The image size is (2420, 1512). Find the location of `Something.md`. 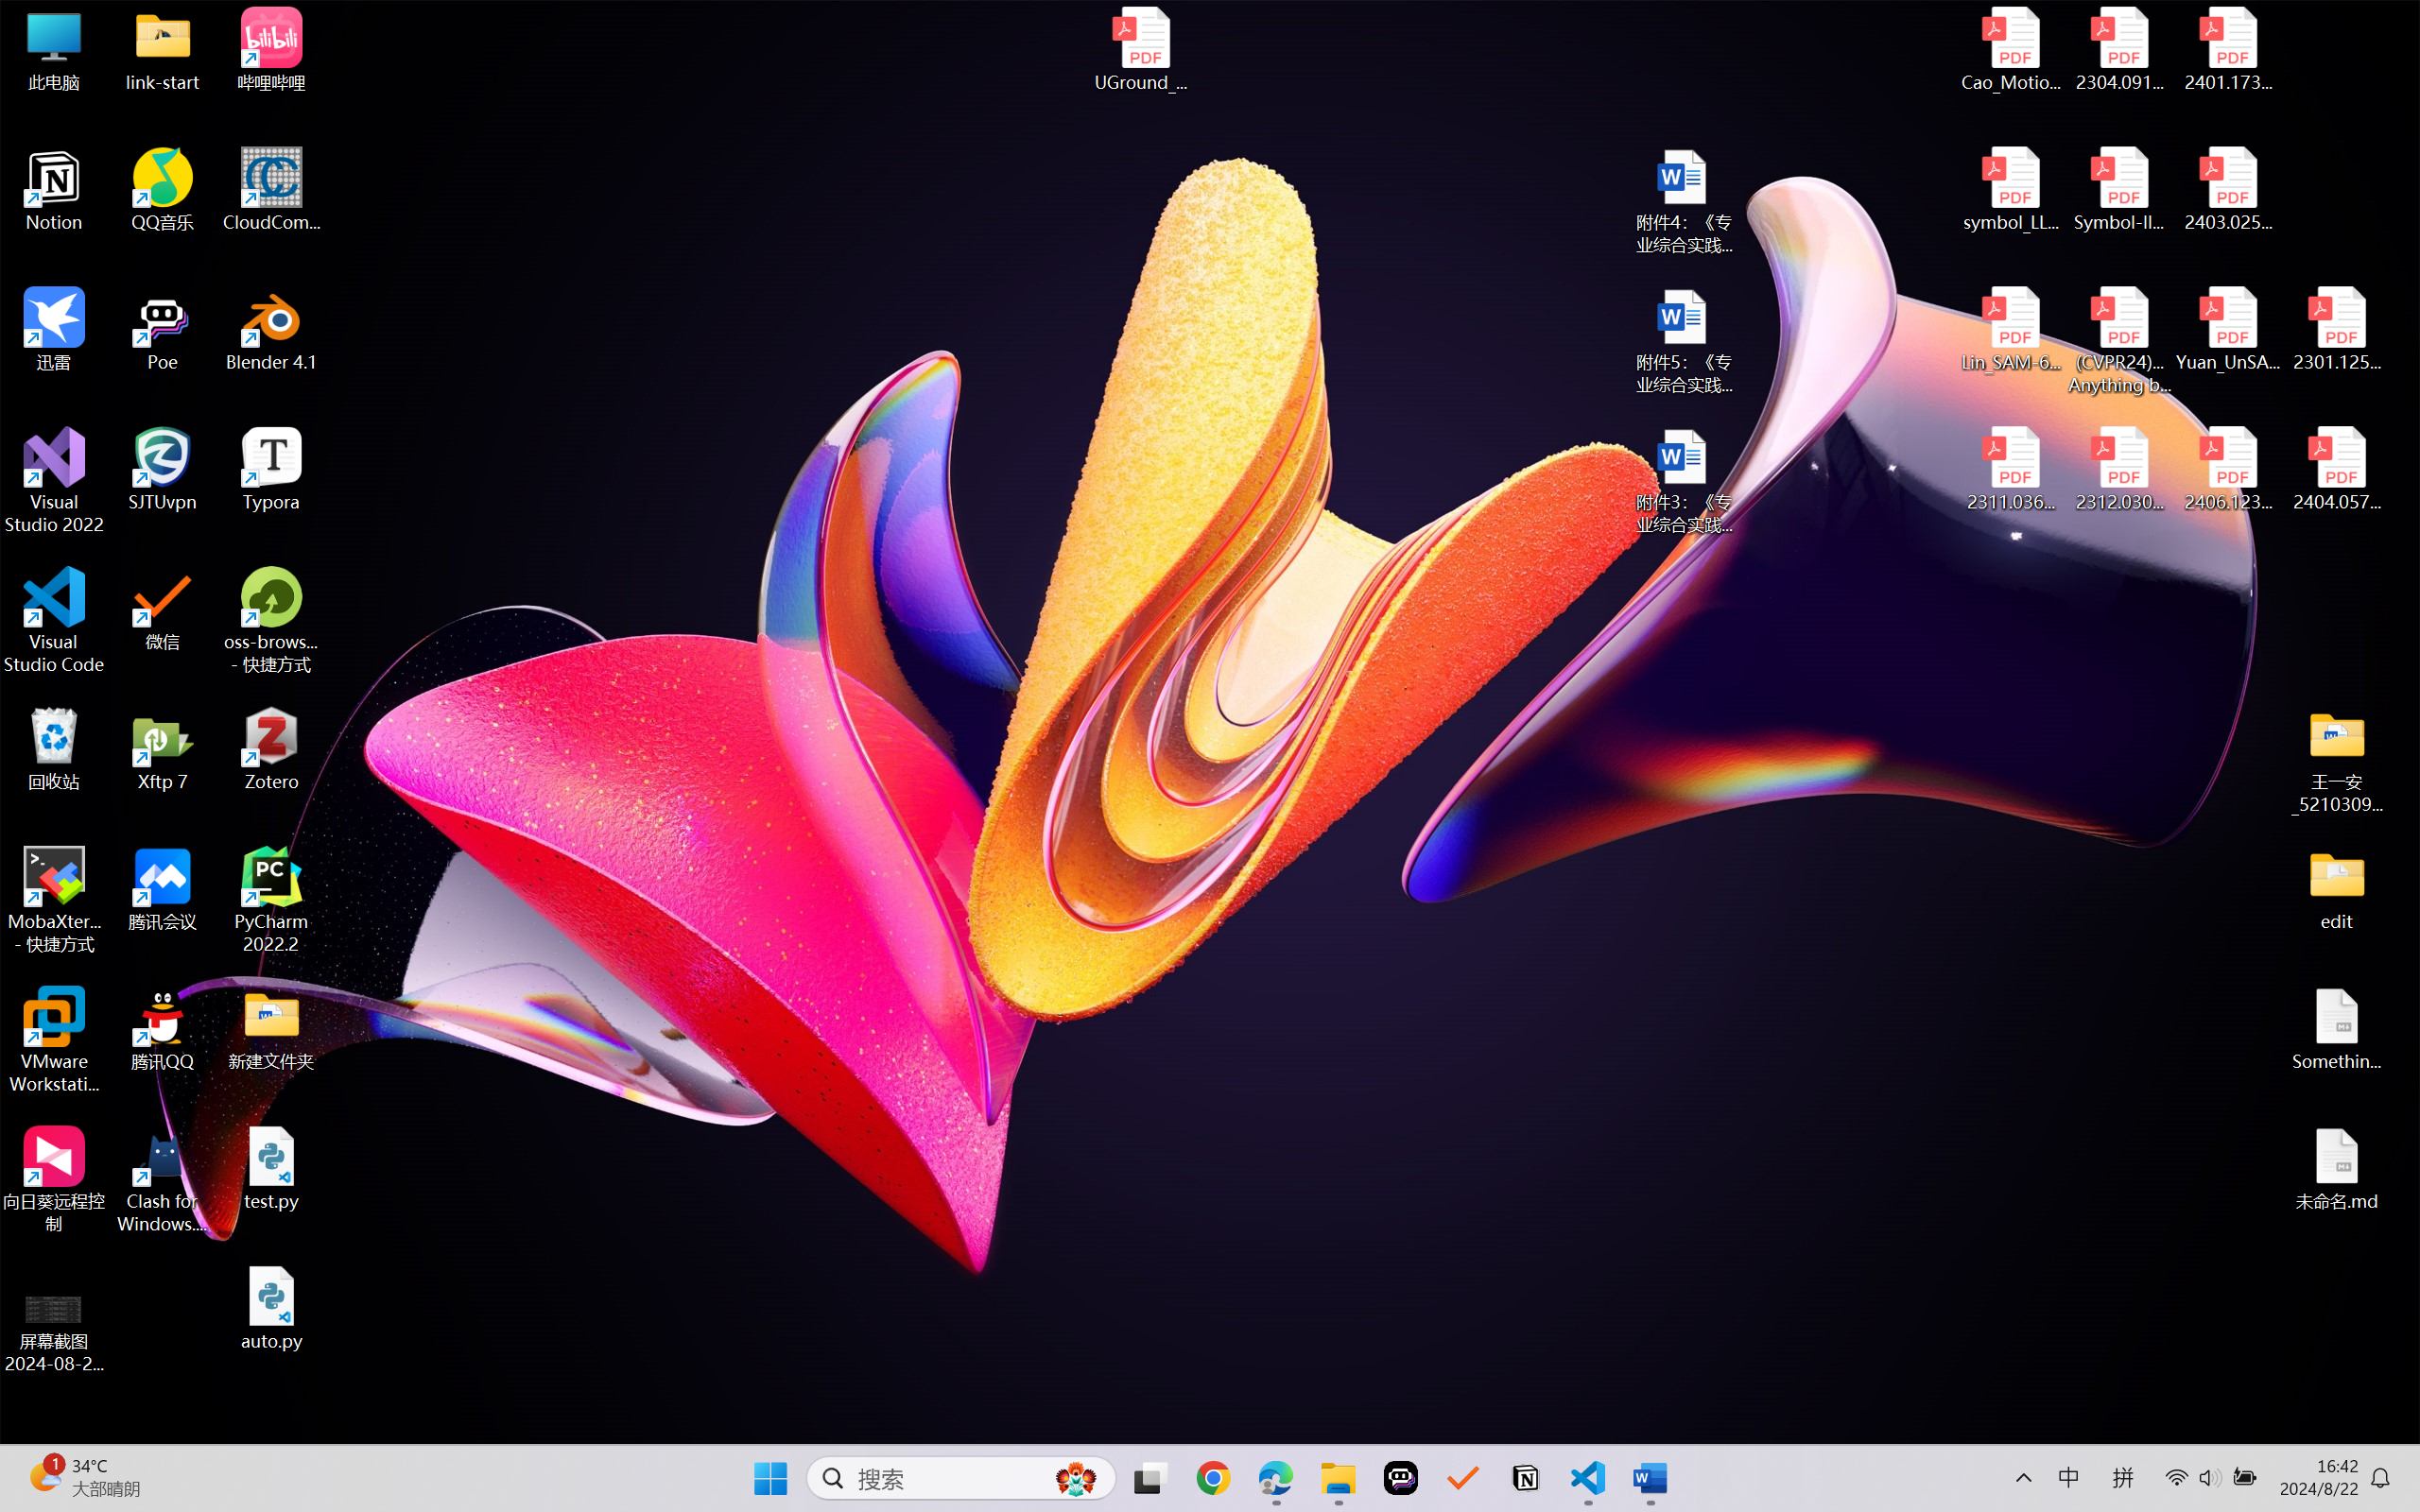

Something.md is located at coordinates (2337, 1029).